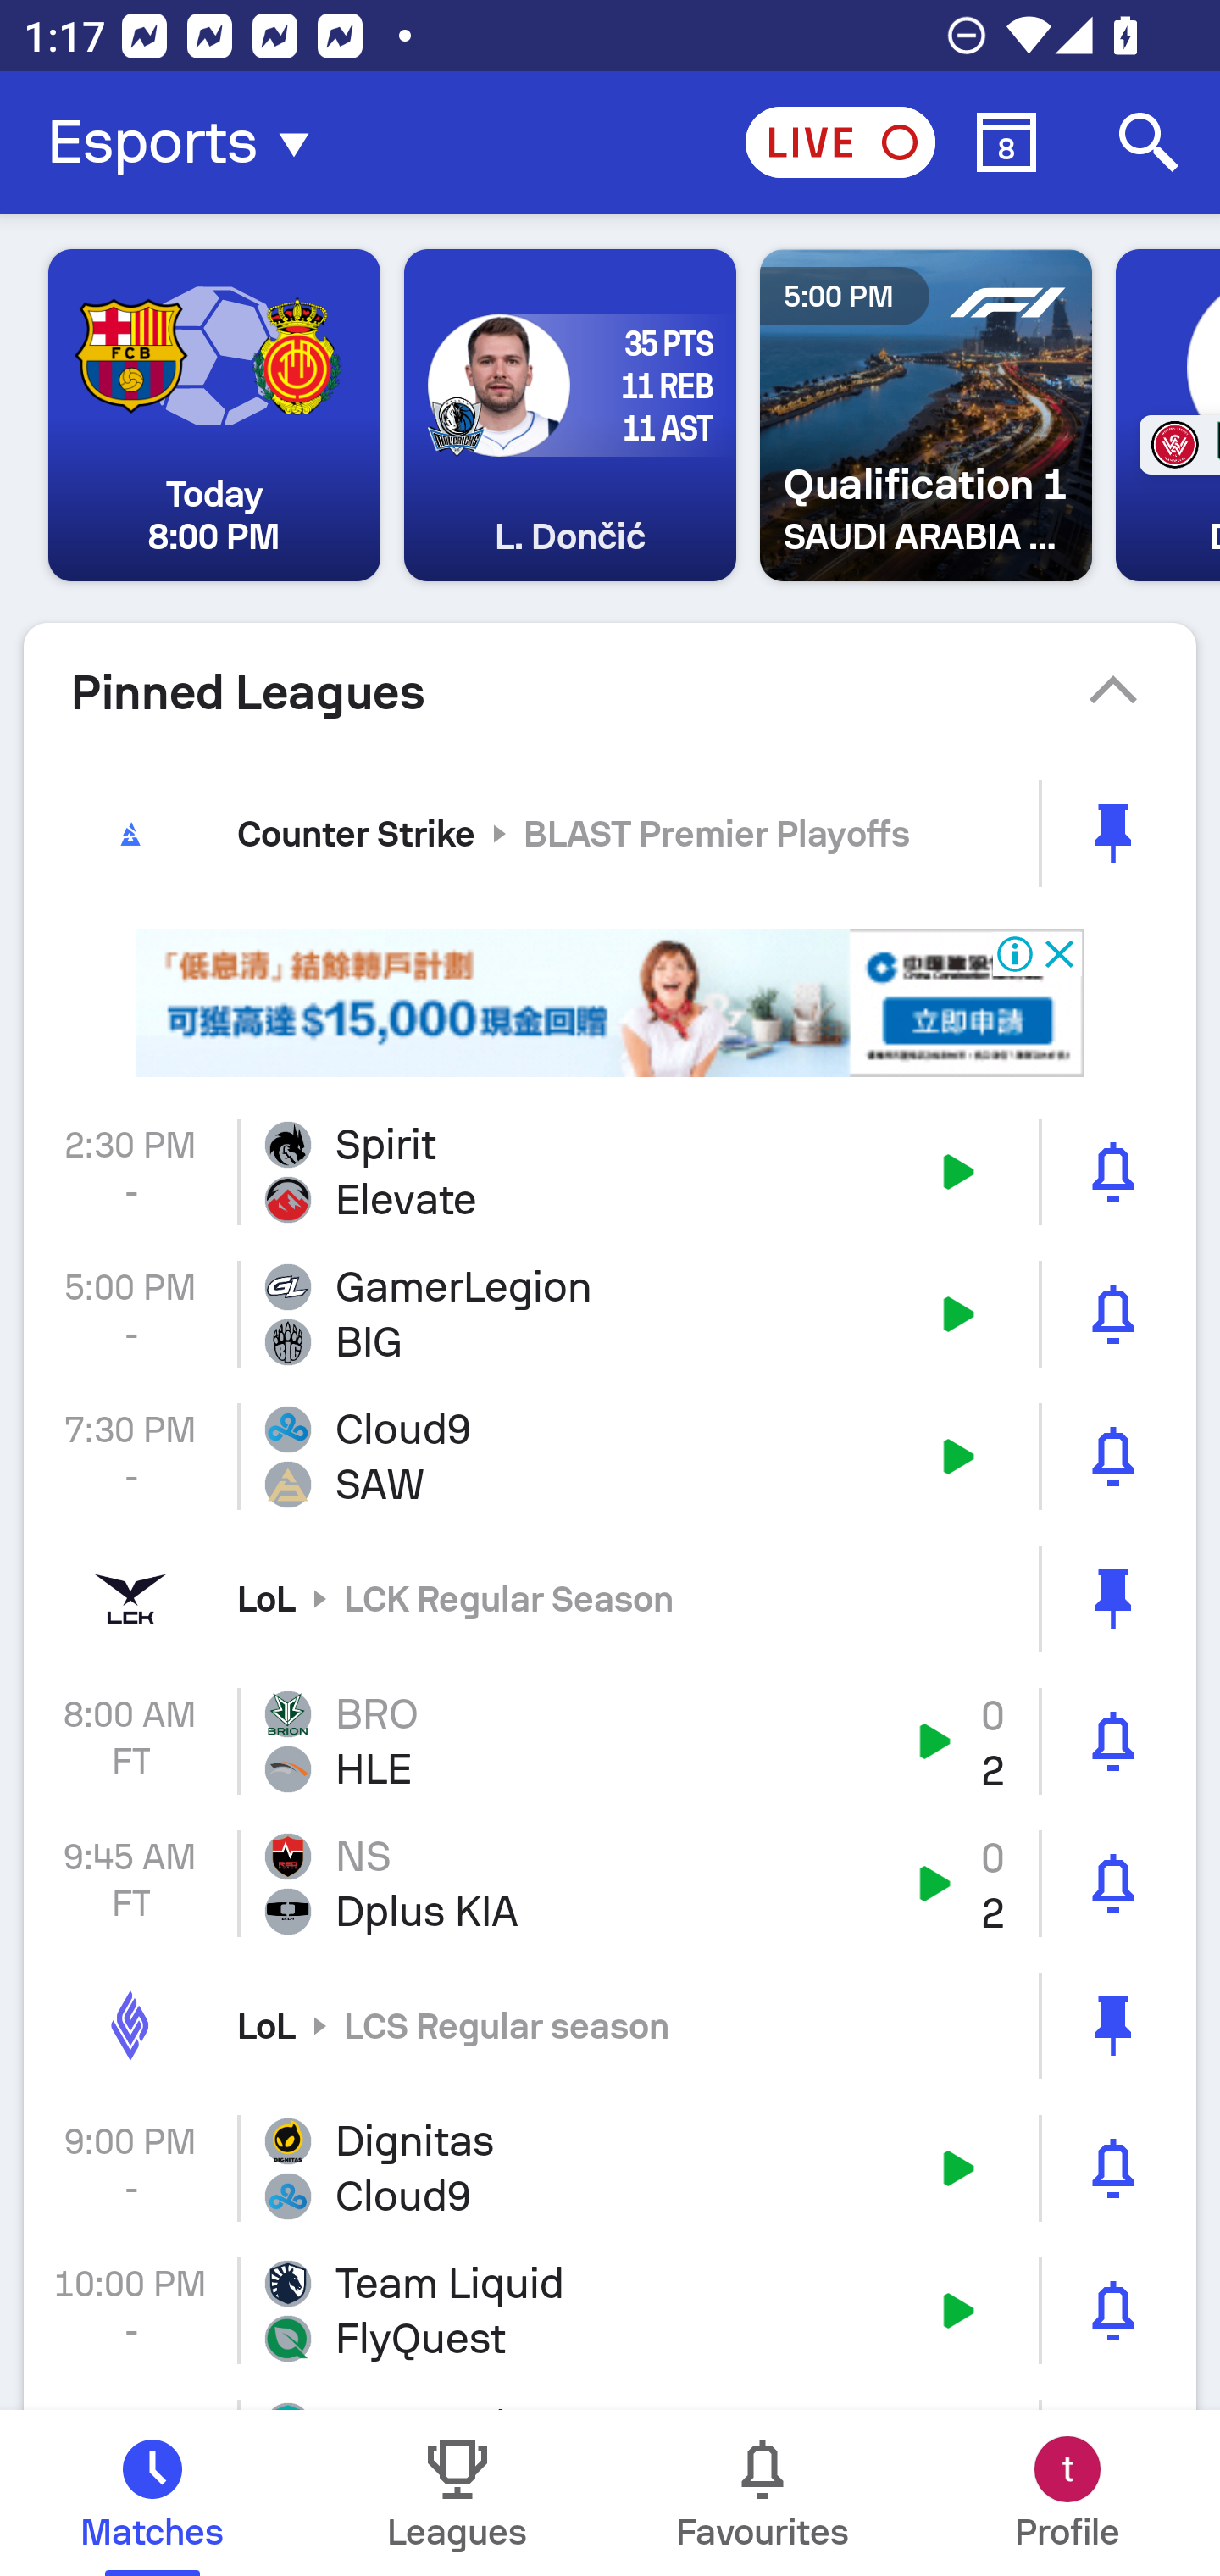  What do you see at coordinates (610, 1740) in the screenshot?
I see `8:00 AM FT BRO HLE 0 2` at bounding box center [610, 1740].